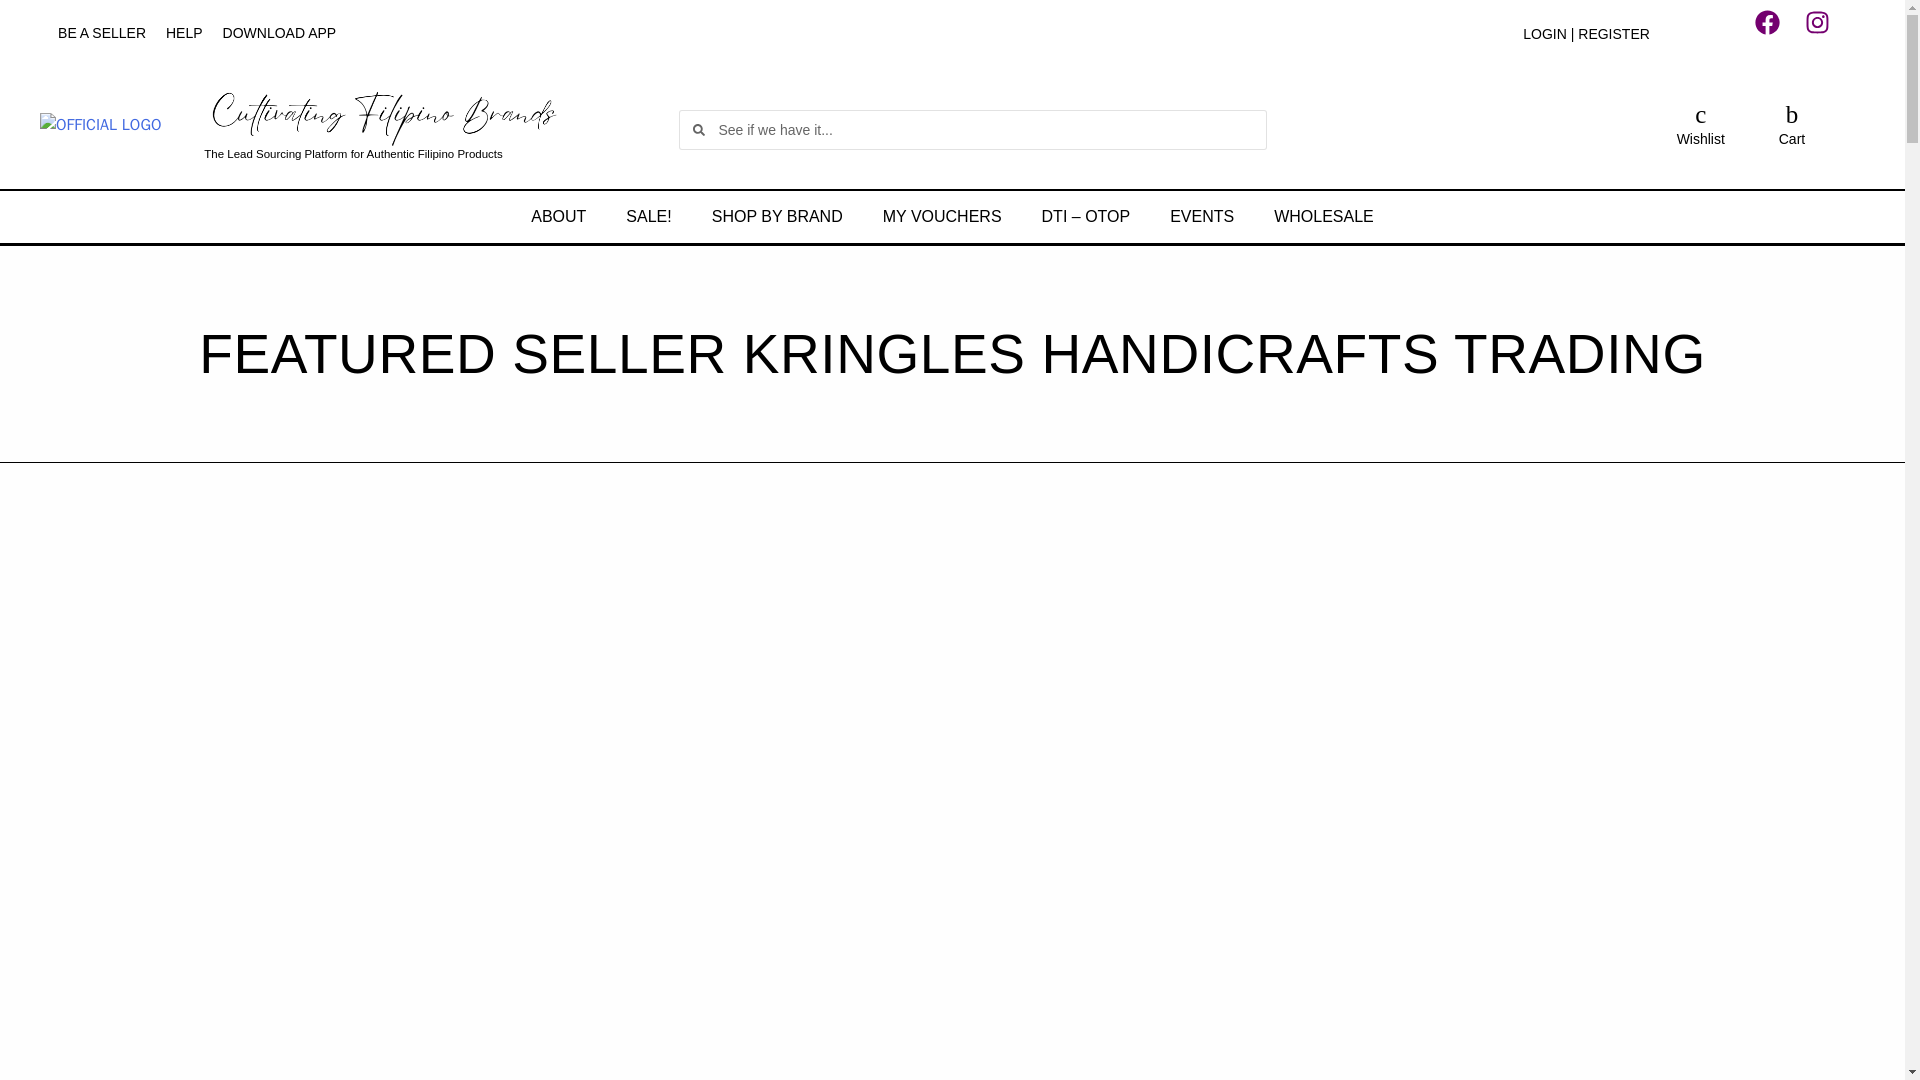 This screenshot has height=1080, width=1920. Describe the element at coordinates (1792, 138) in the screenshot. I see `Cart` at that location.